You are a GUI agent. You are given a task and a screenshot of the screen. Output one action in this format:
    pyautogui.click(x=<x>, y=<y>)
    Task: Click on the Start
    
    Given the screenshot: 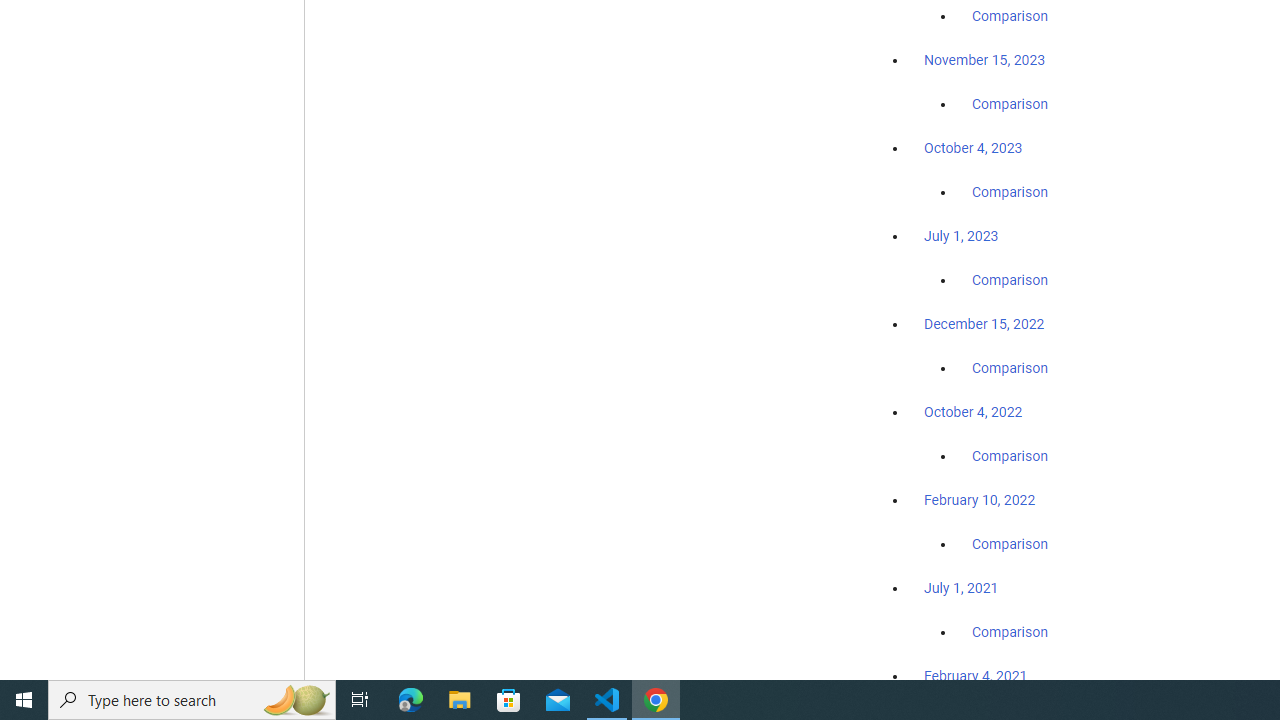 What is the action you would take?
    pyautogui.click(x=24, y=700)
    